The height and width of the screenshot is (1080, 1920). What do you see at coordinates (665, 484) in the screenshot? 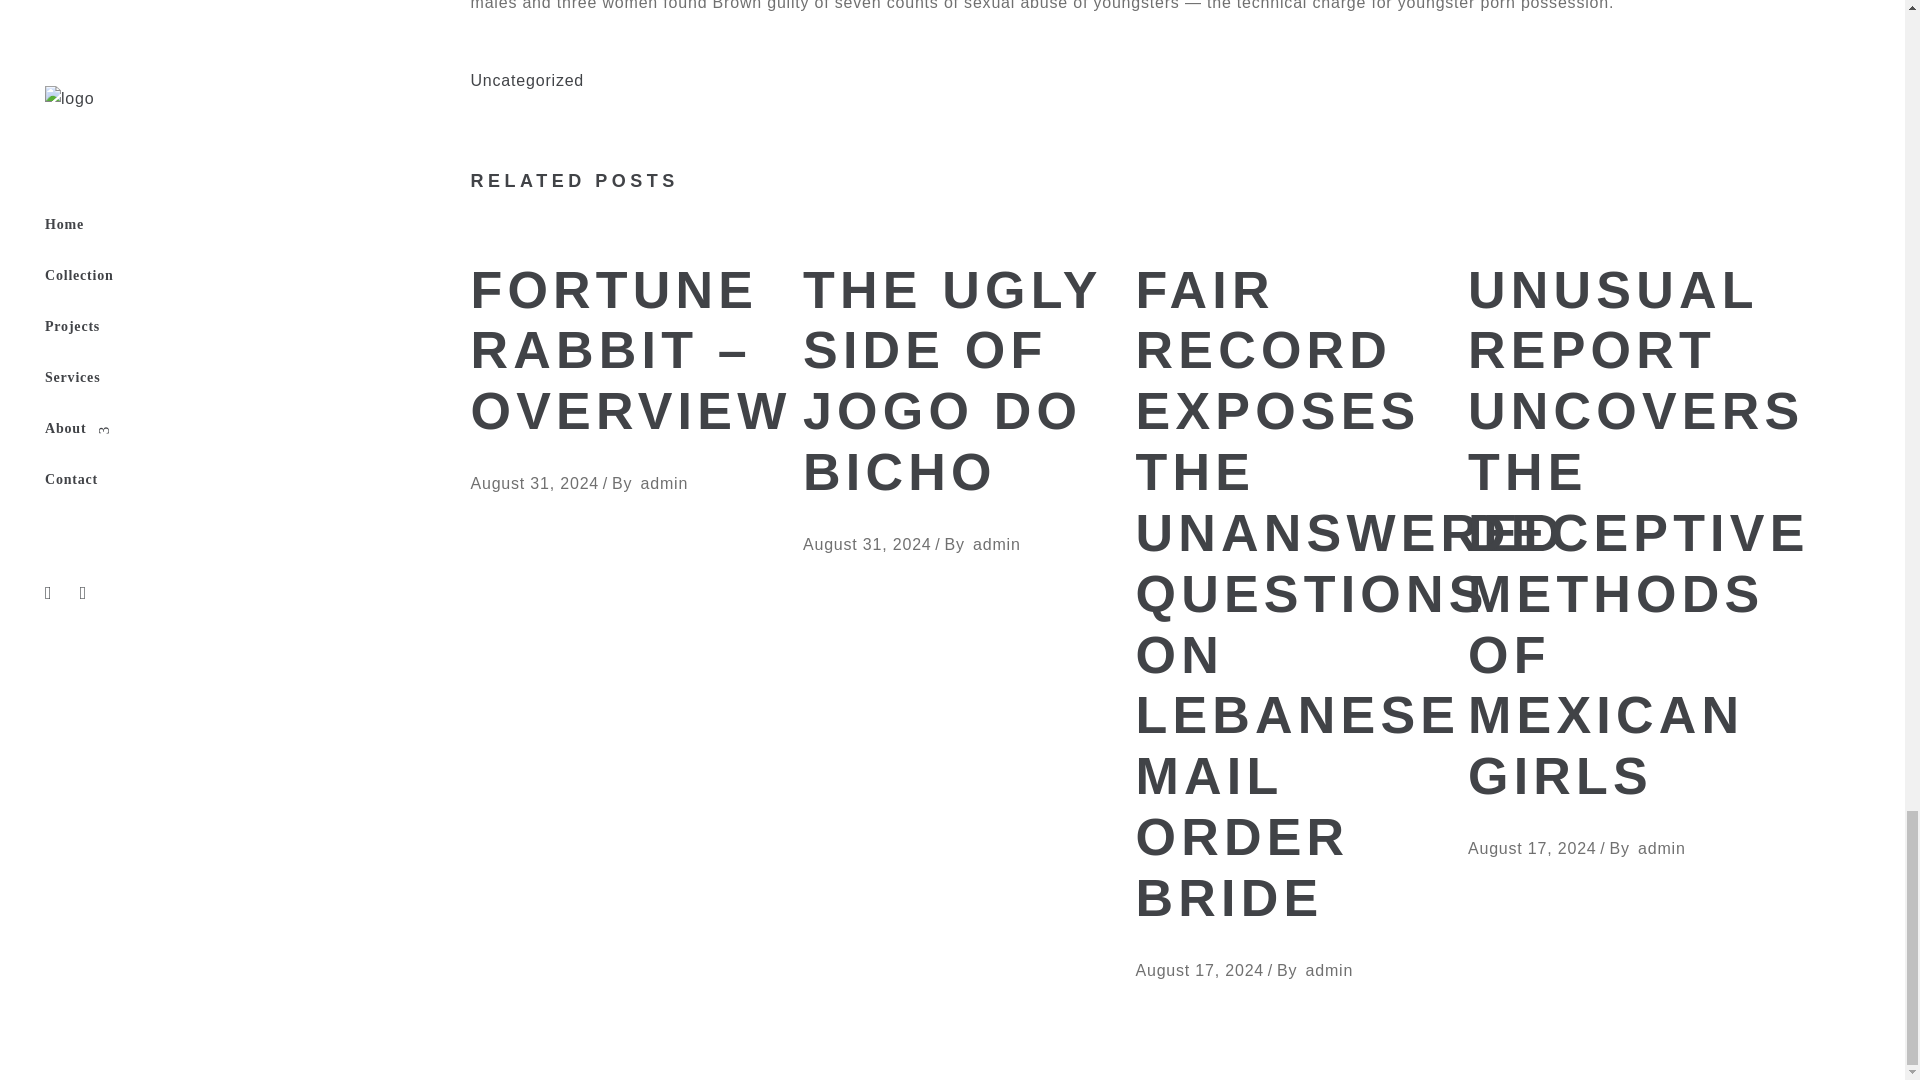
I see `admin` at bounding box center [665, 484].